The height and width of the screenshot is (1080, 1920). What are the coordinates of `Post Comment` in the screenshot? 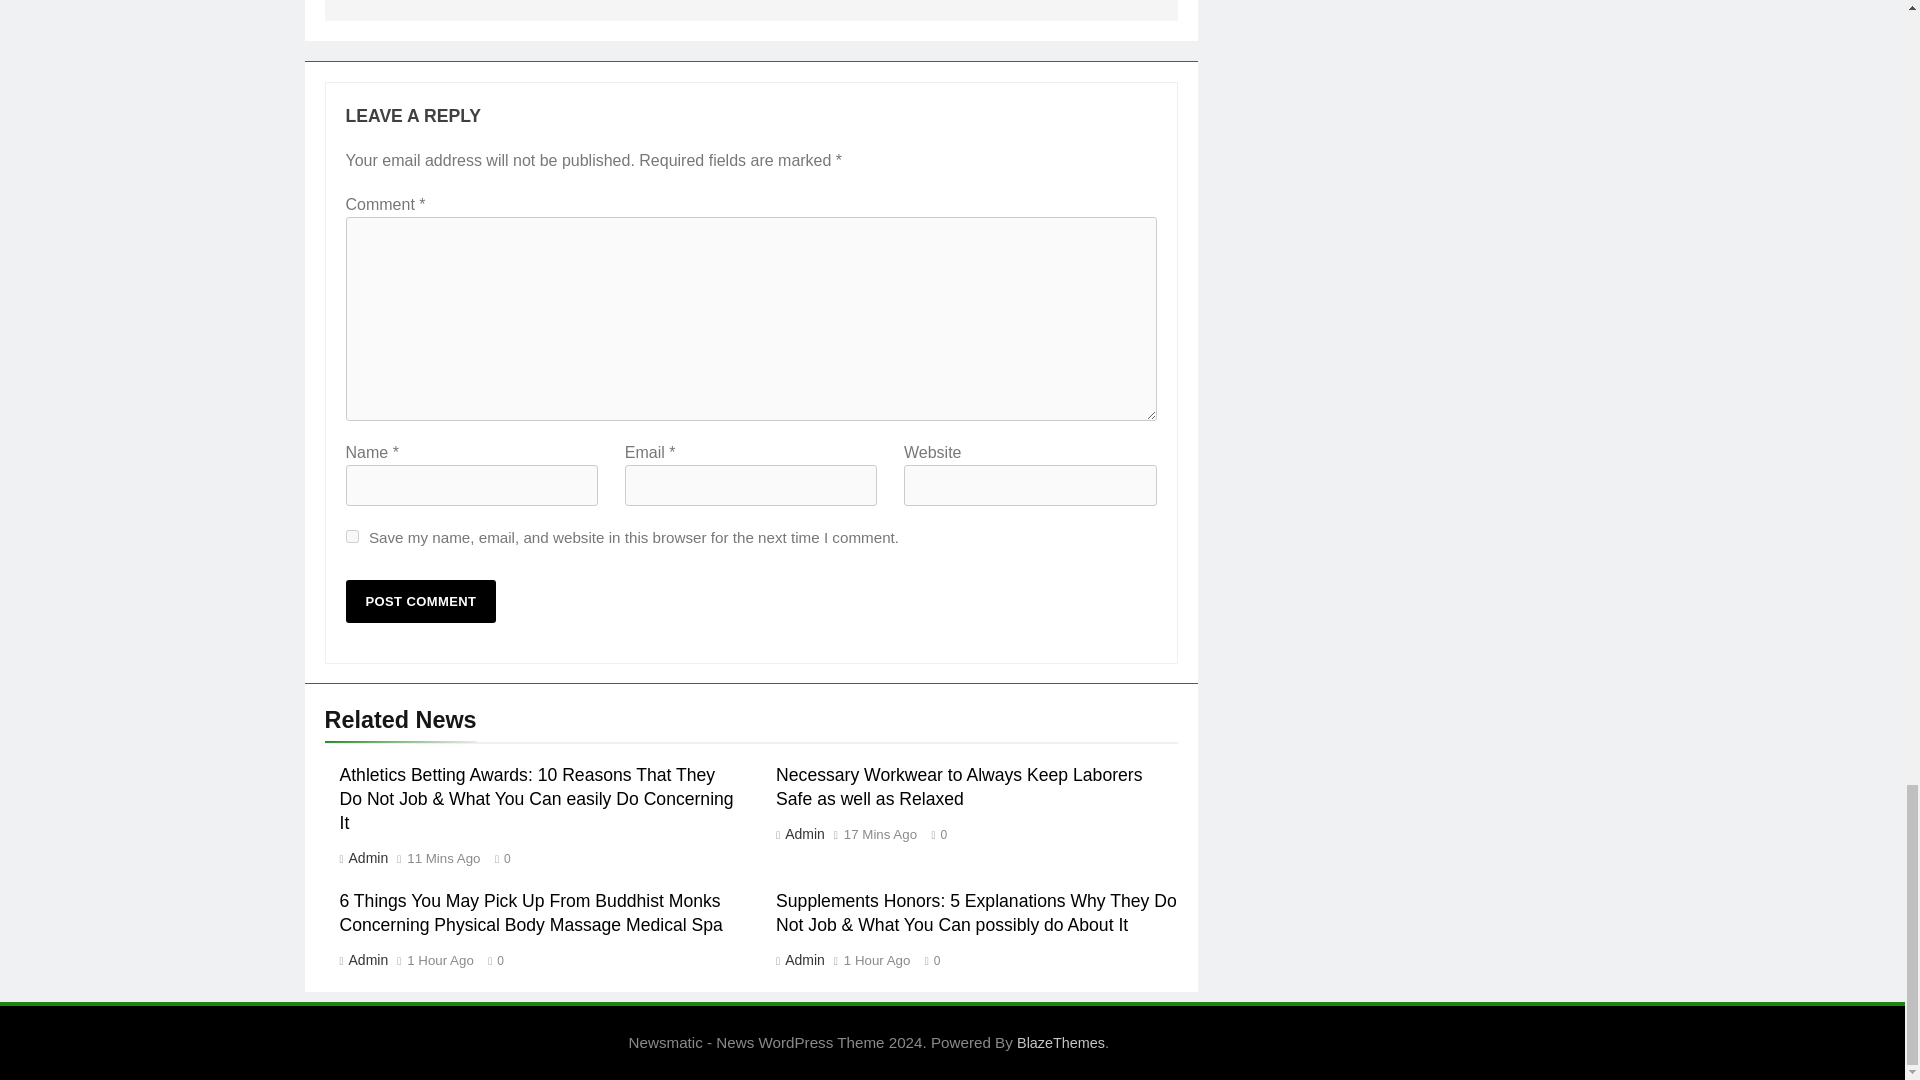 It's located at (421, 601).